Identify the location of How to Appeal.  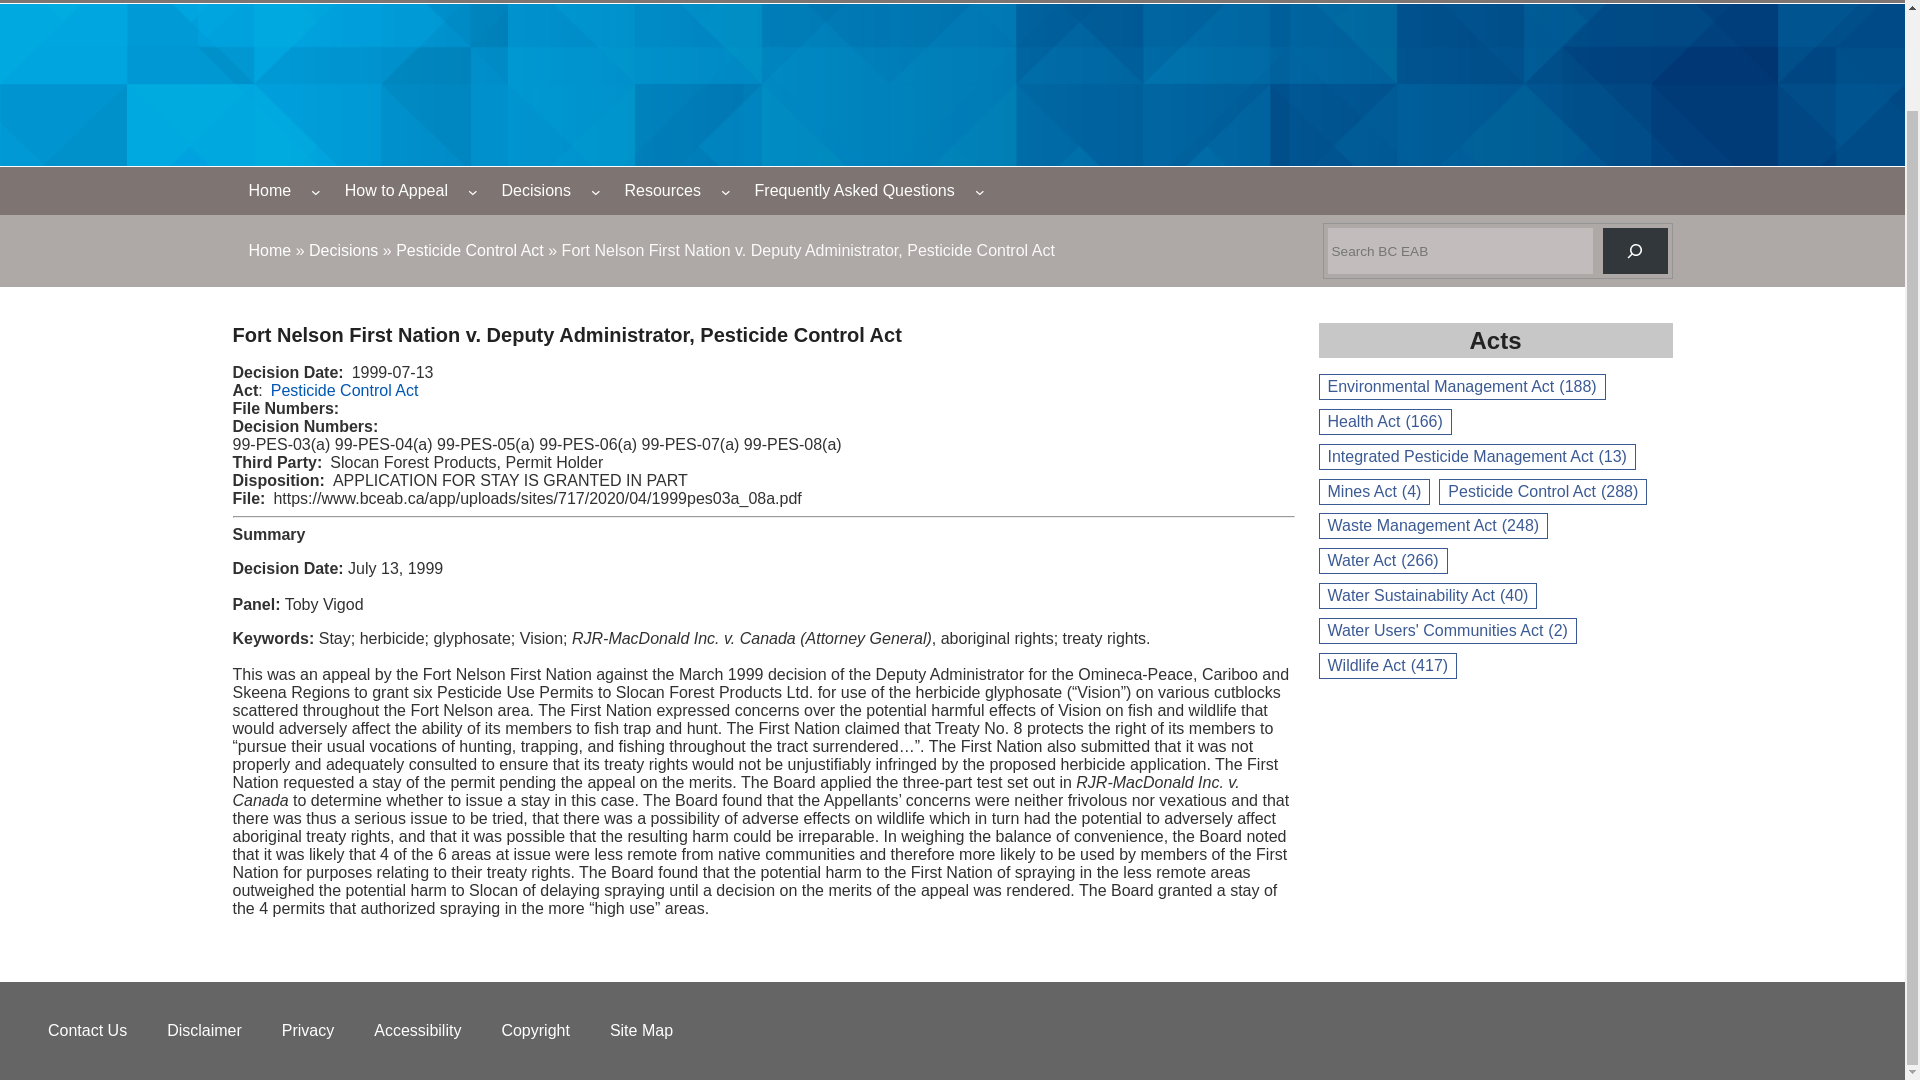
(396, 190).